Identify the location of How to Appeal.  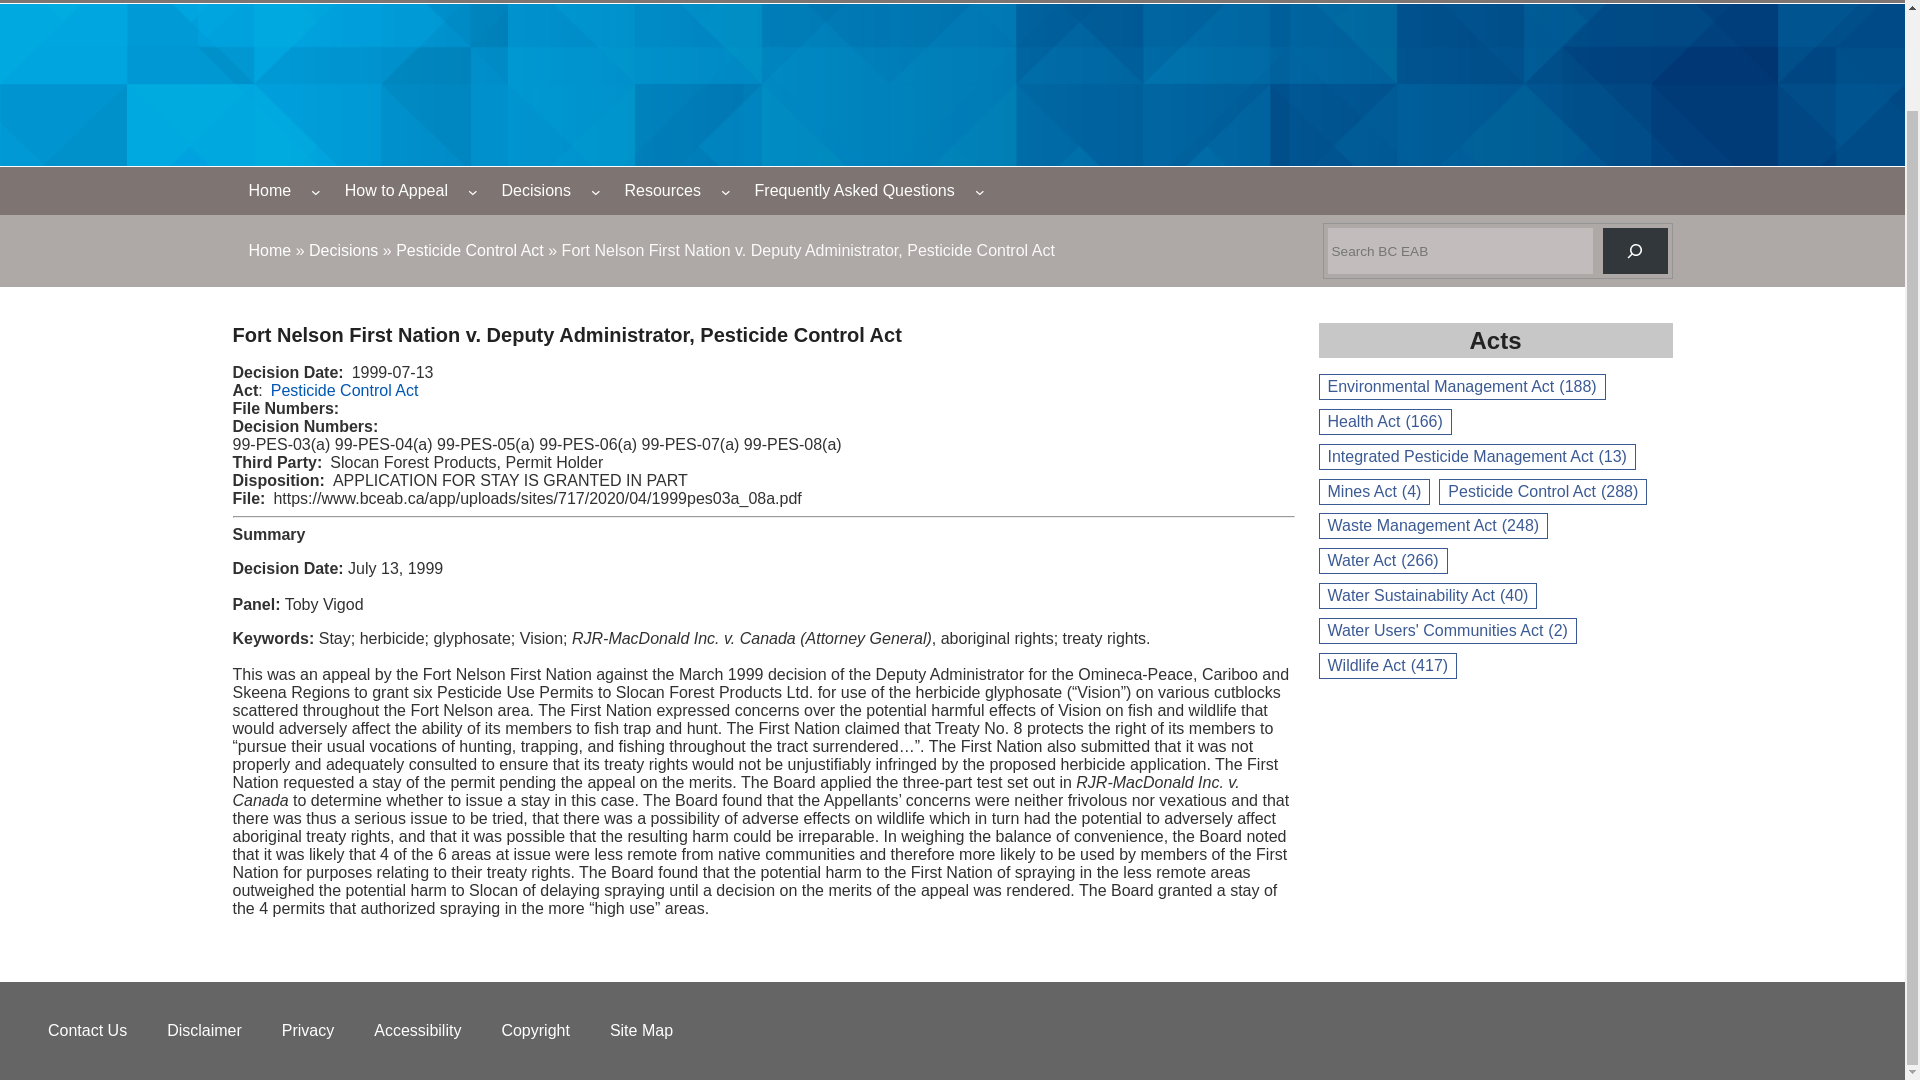
(396, 190).